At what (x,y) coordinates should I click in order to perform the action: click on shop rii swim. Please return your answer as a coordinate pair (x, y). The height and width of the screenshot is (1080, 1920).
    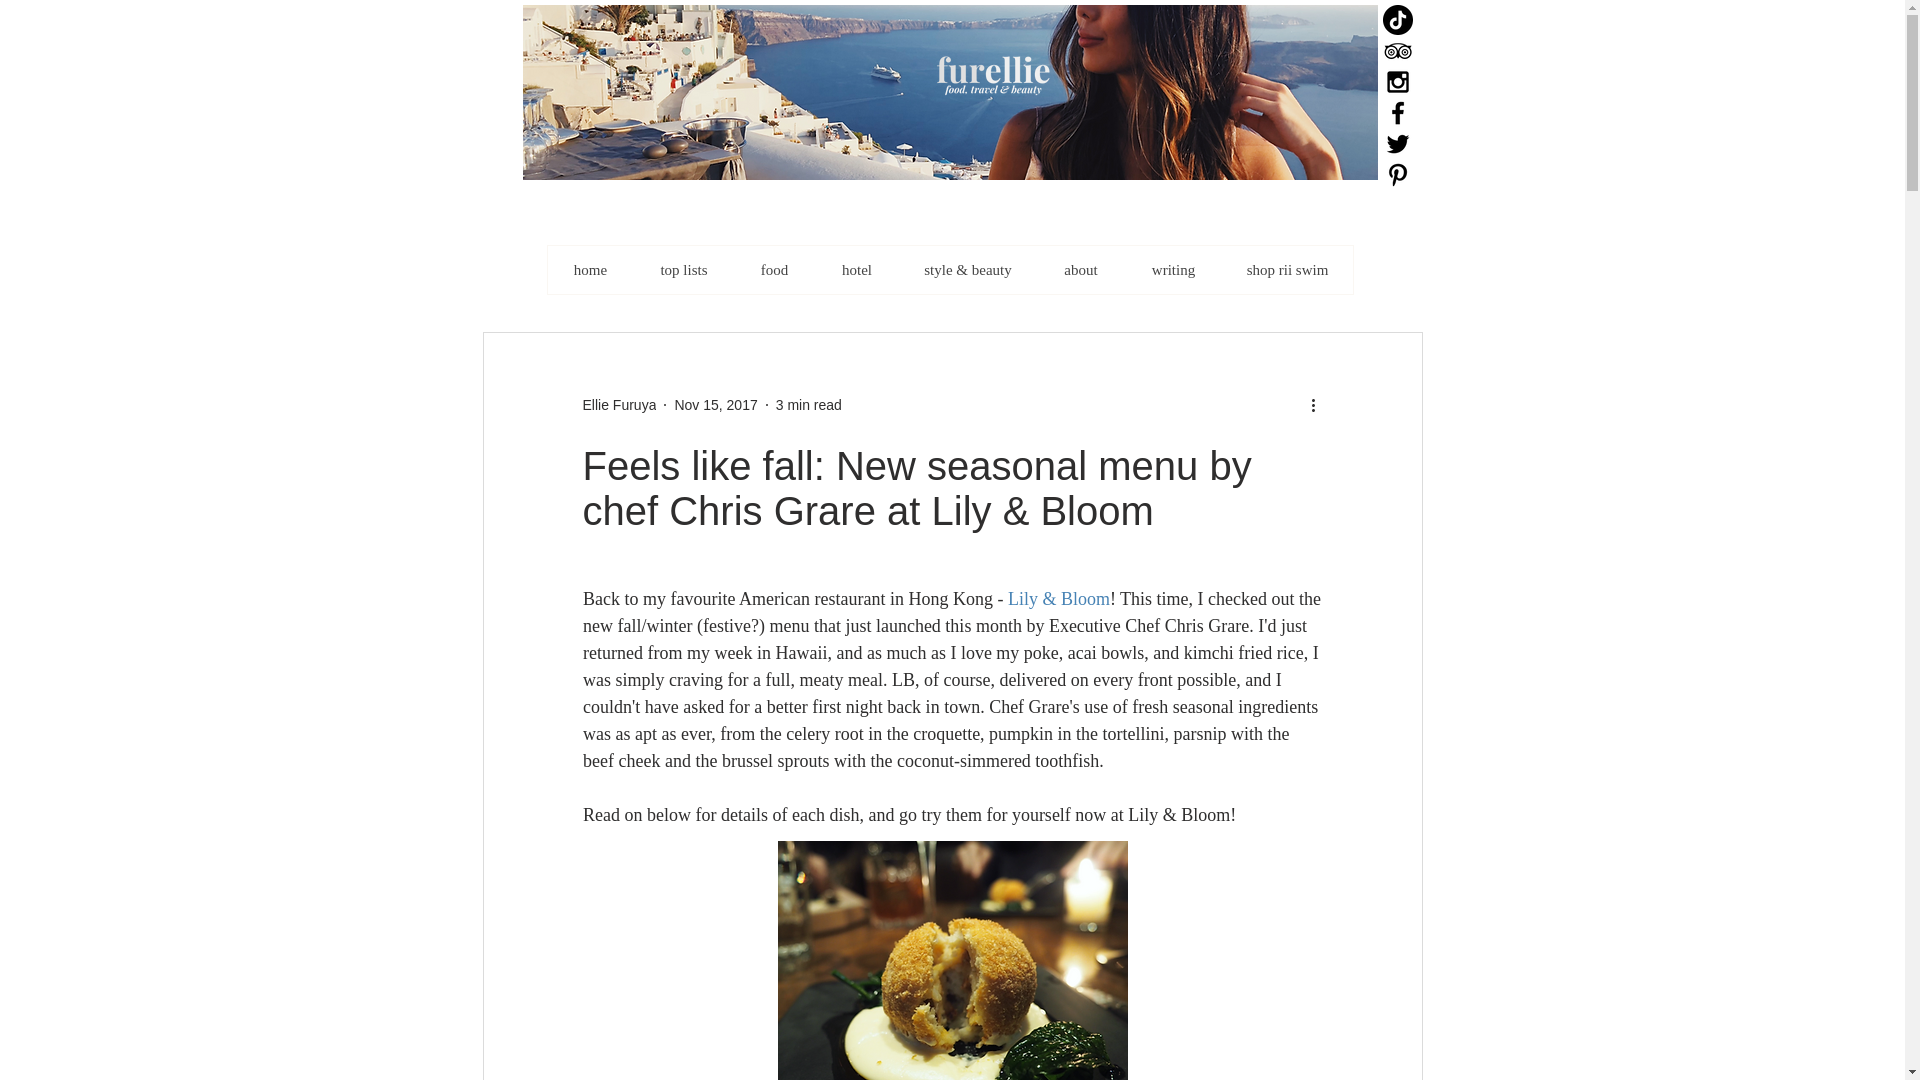
    Looking at the image, I should click on (1287, 270).